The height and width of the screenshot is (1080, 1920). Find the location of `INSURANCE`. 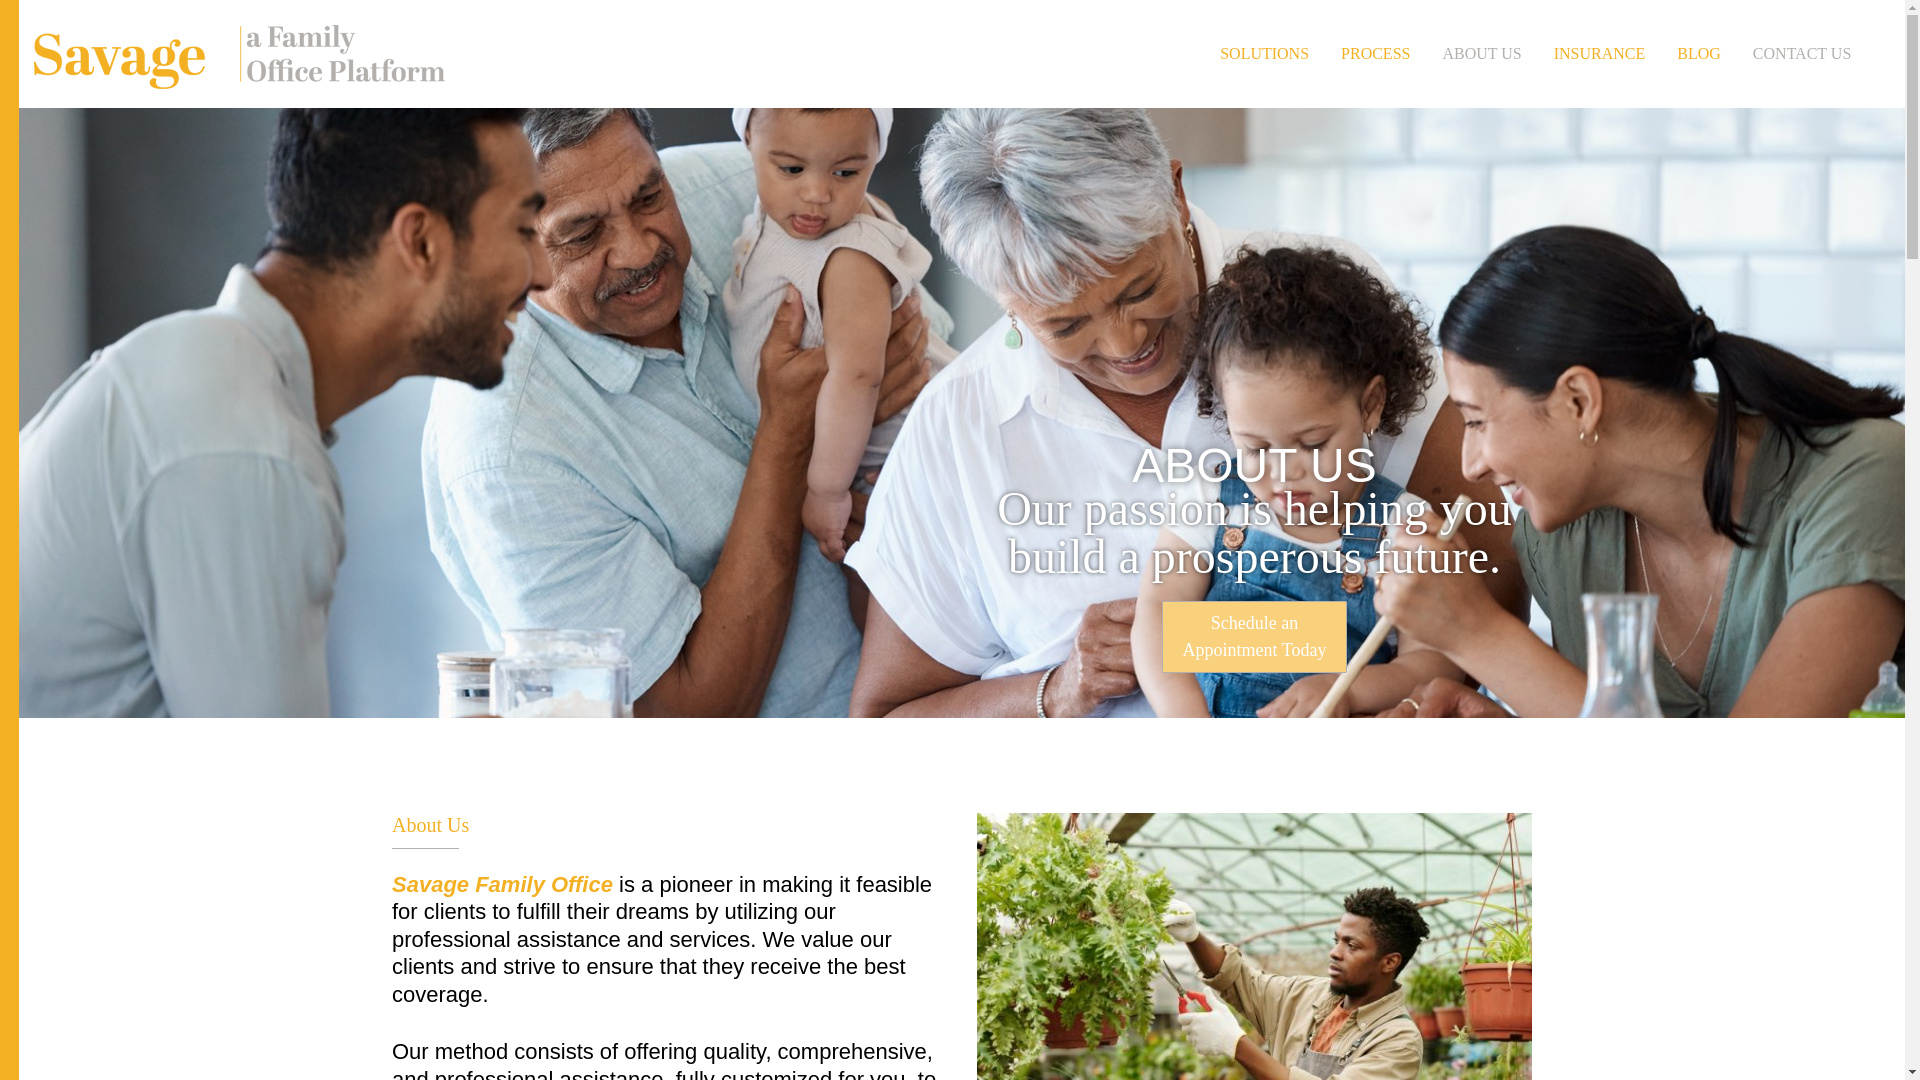

INSURANCE is located at coordinates (1600, 54).